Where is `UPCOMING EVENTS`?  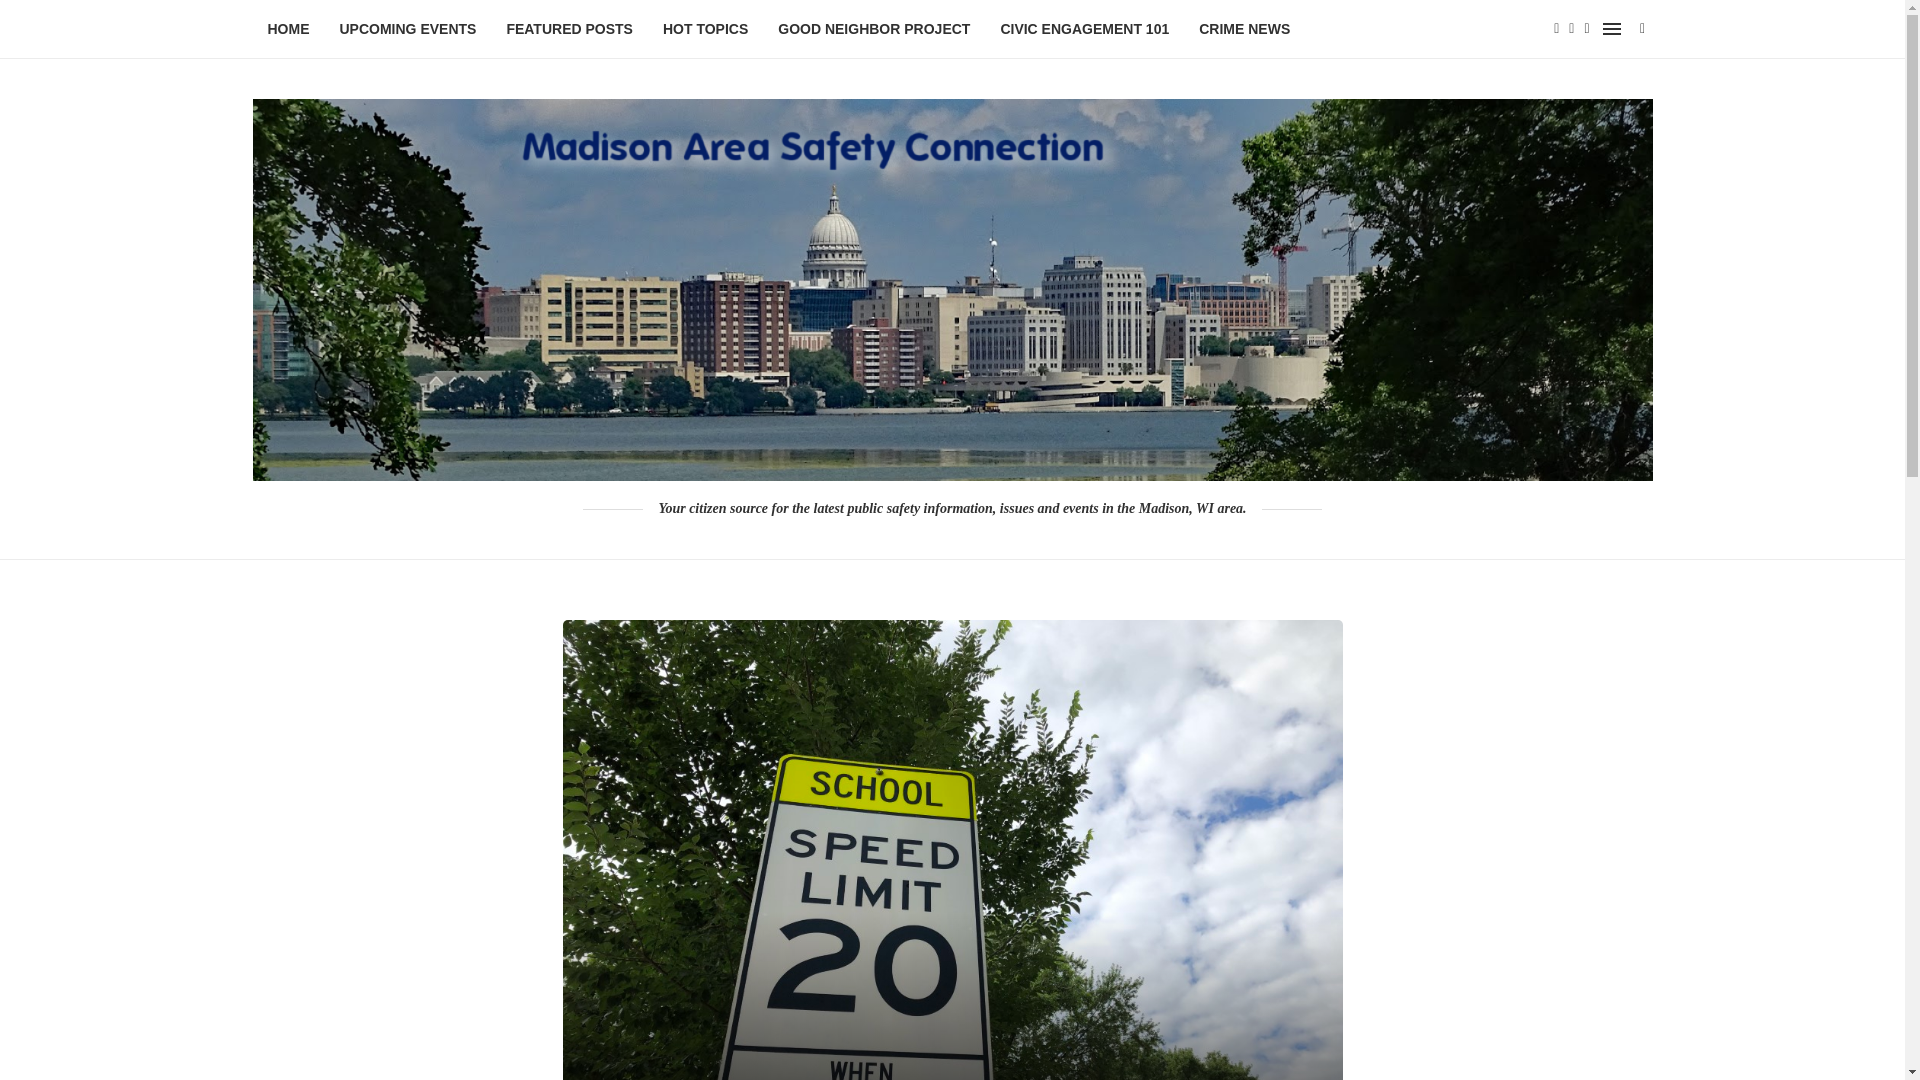
UPCOMING EVENTS is located at coordinates (408, 30).